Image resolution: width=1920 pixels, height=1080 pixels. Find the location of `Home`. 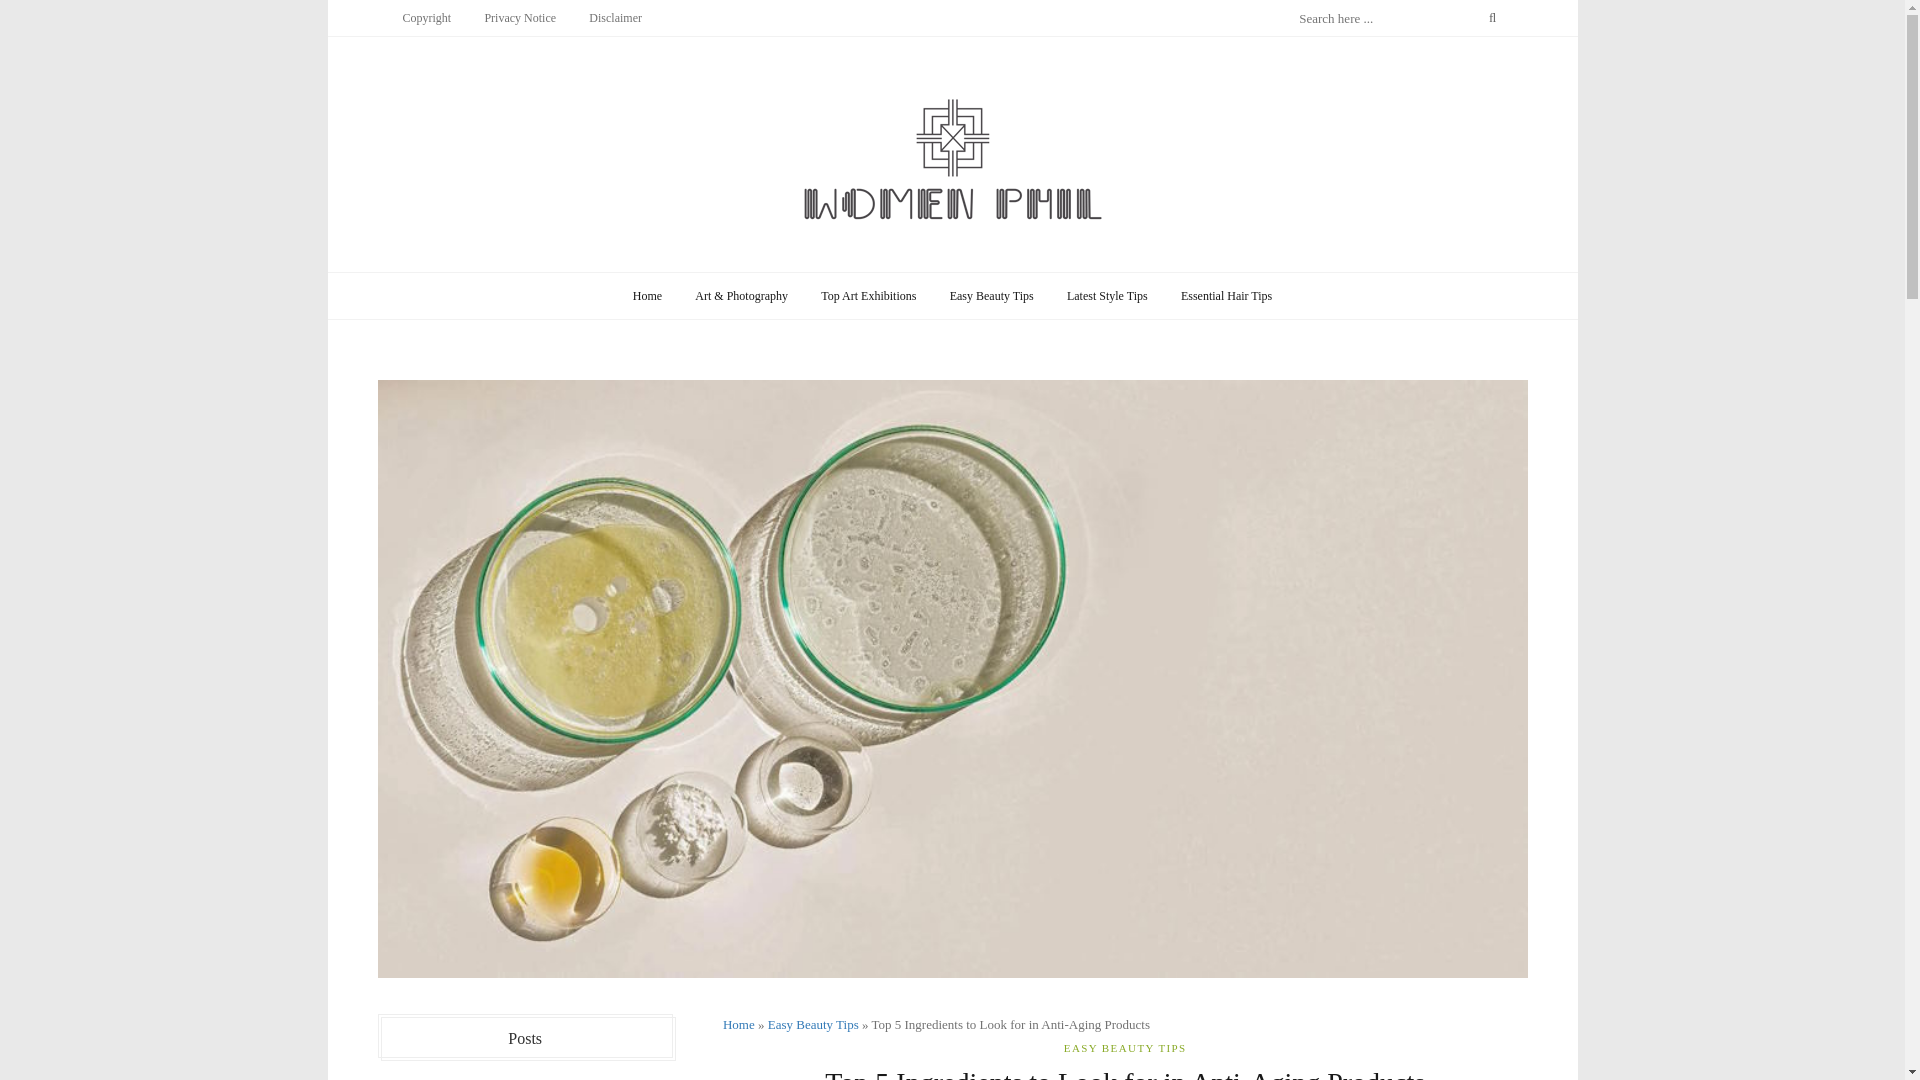

Home is located at coordinates (738, 1024).